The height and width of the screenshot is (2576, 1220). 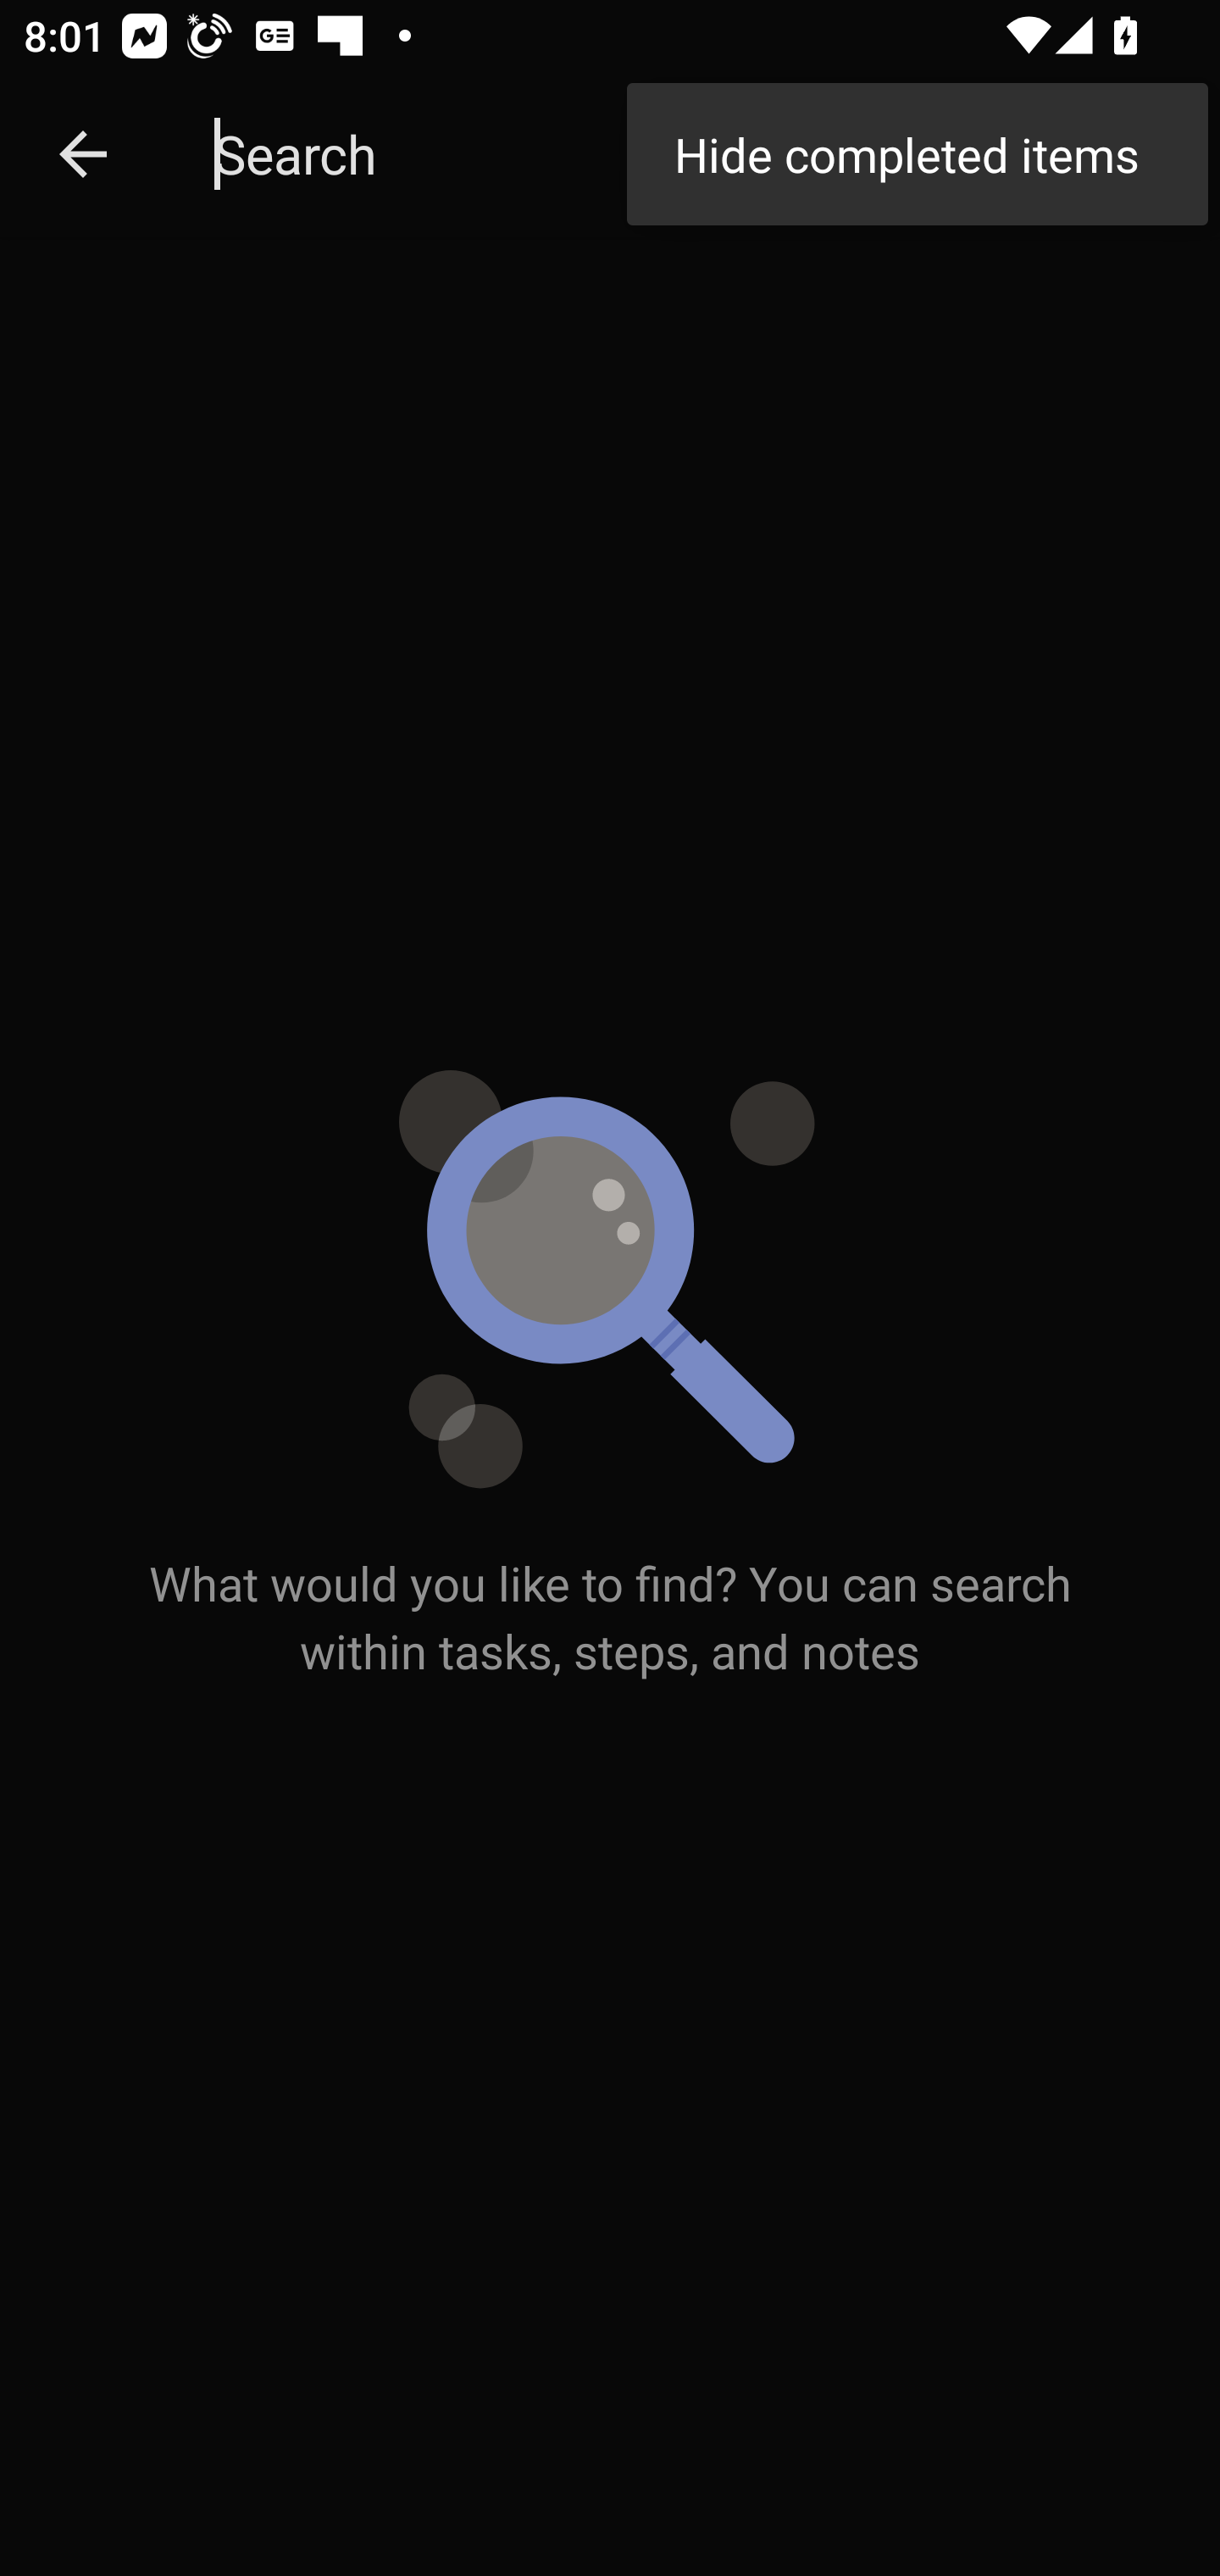 I want to click on Hide completed items, so click(x=917, y=154).